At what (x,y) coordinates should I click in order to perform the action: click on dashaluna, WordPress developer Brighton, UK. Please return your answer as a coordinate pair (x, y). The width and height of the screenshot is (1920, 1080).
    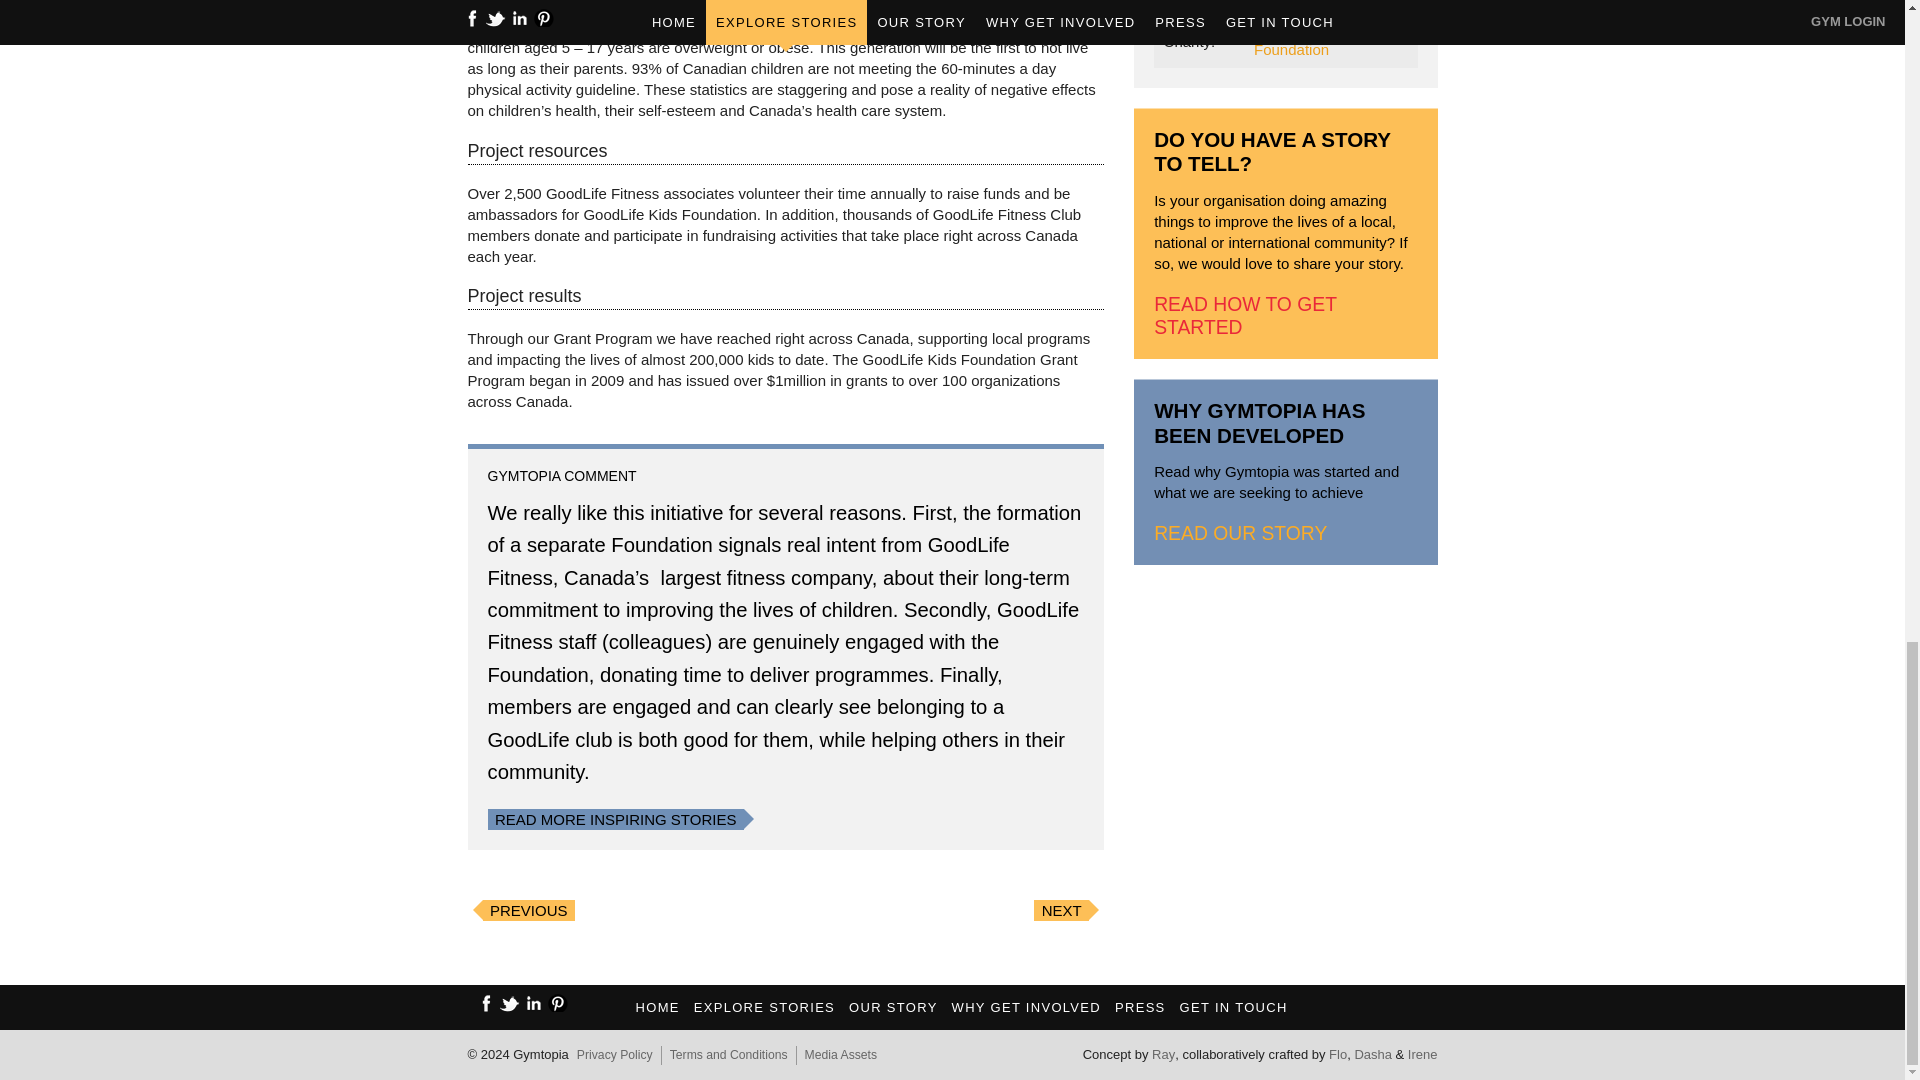
    Looking at the image, I should click on (1372, 1054).